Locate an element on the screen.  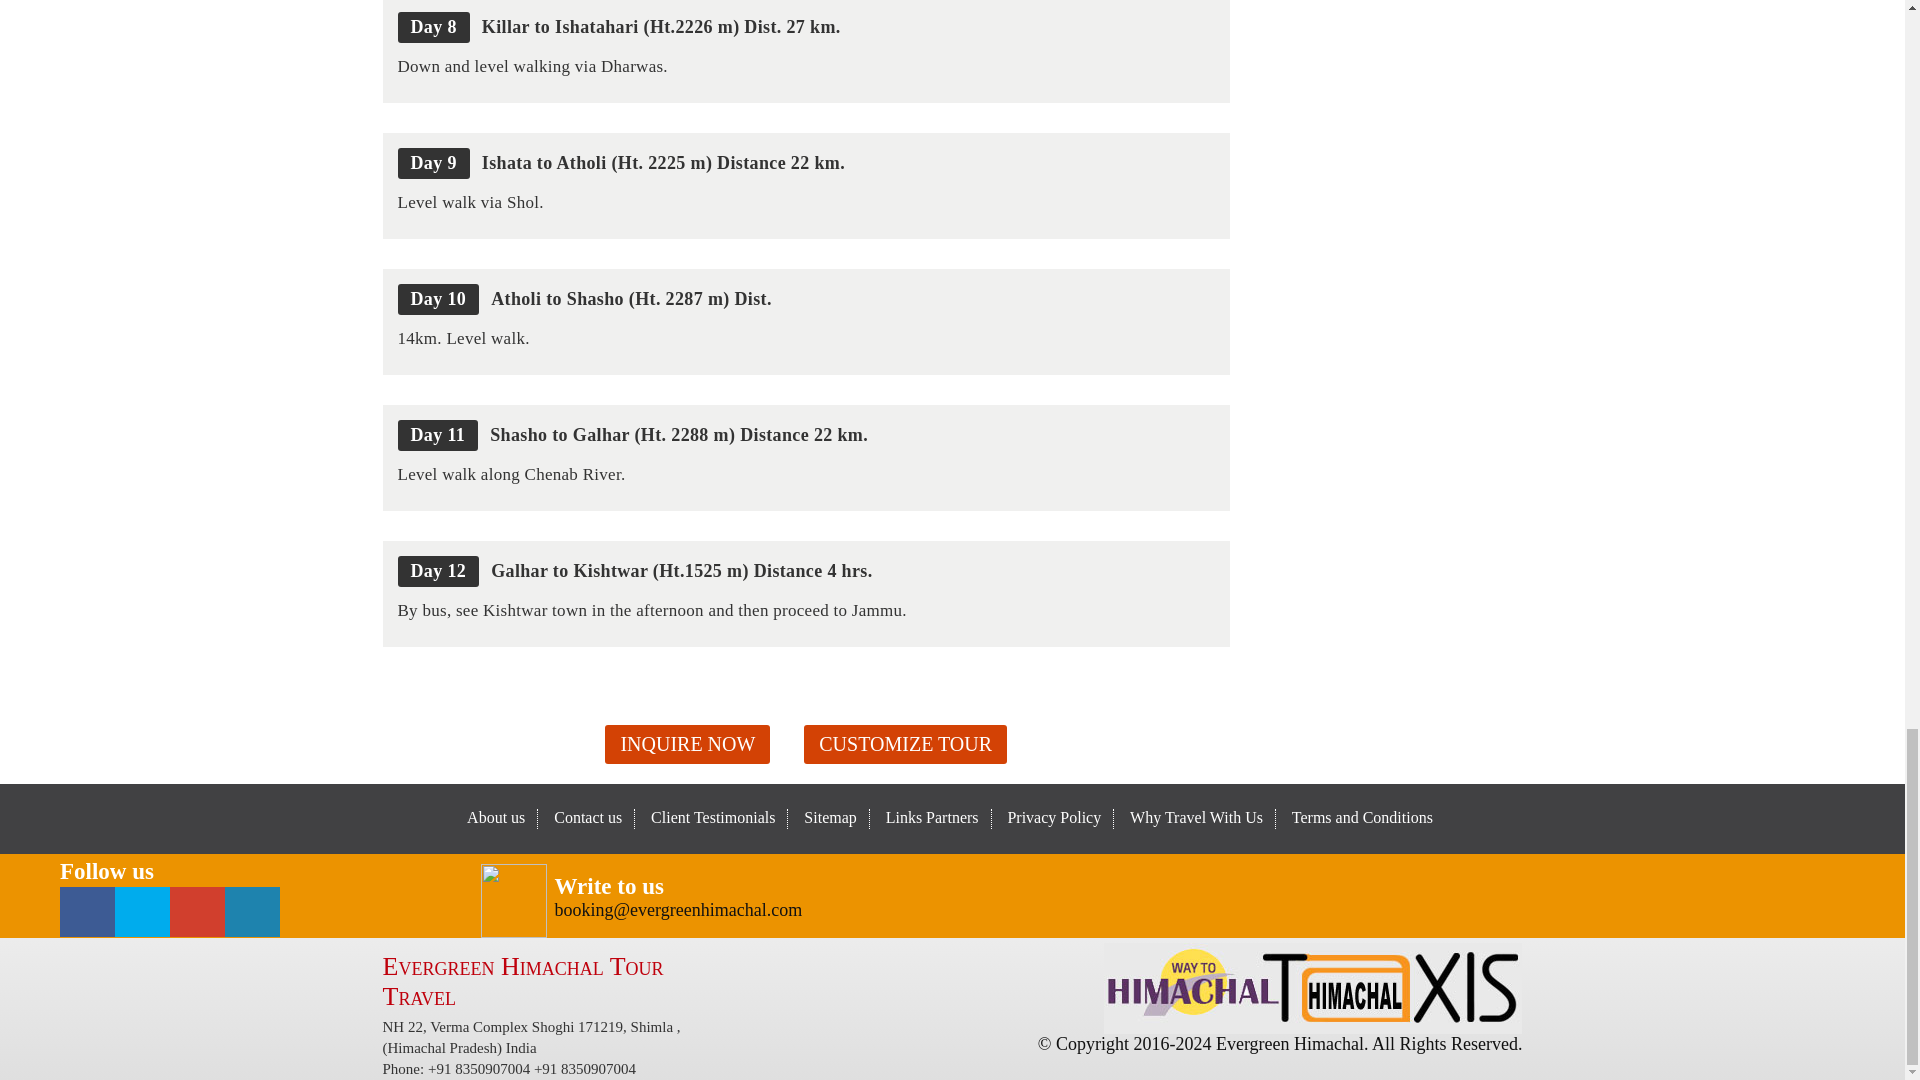
Links Partners is located at coordinates (932, 817).